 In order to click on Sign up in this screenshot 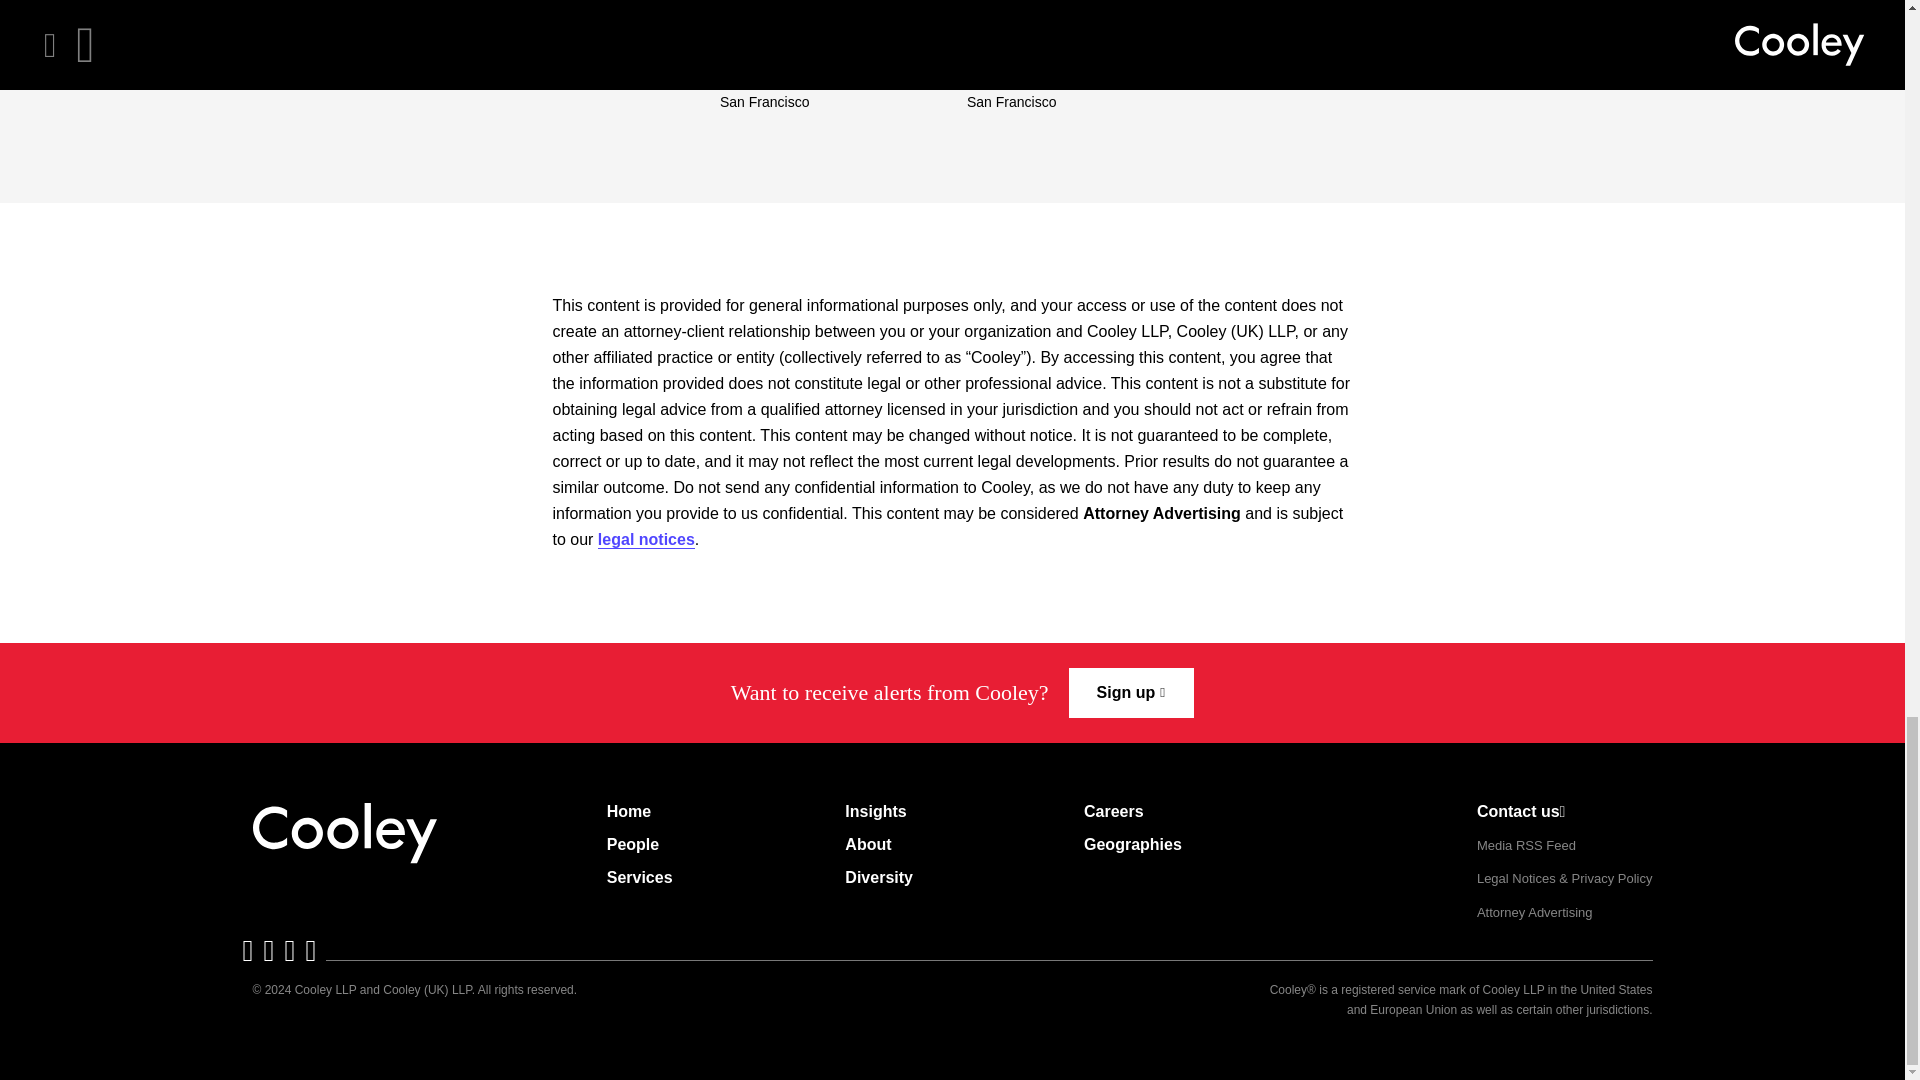, I will do `click(1132, 693)`.